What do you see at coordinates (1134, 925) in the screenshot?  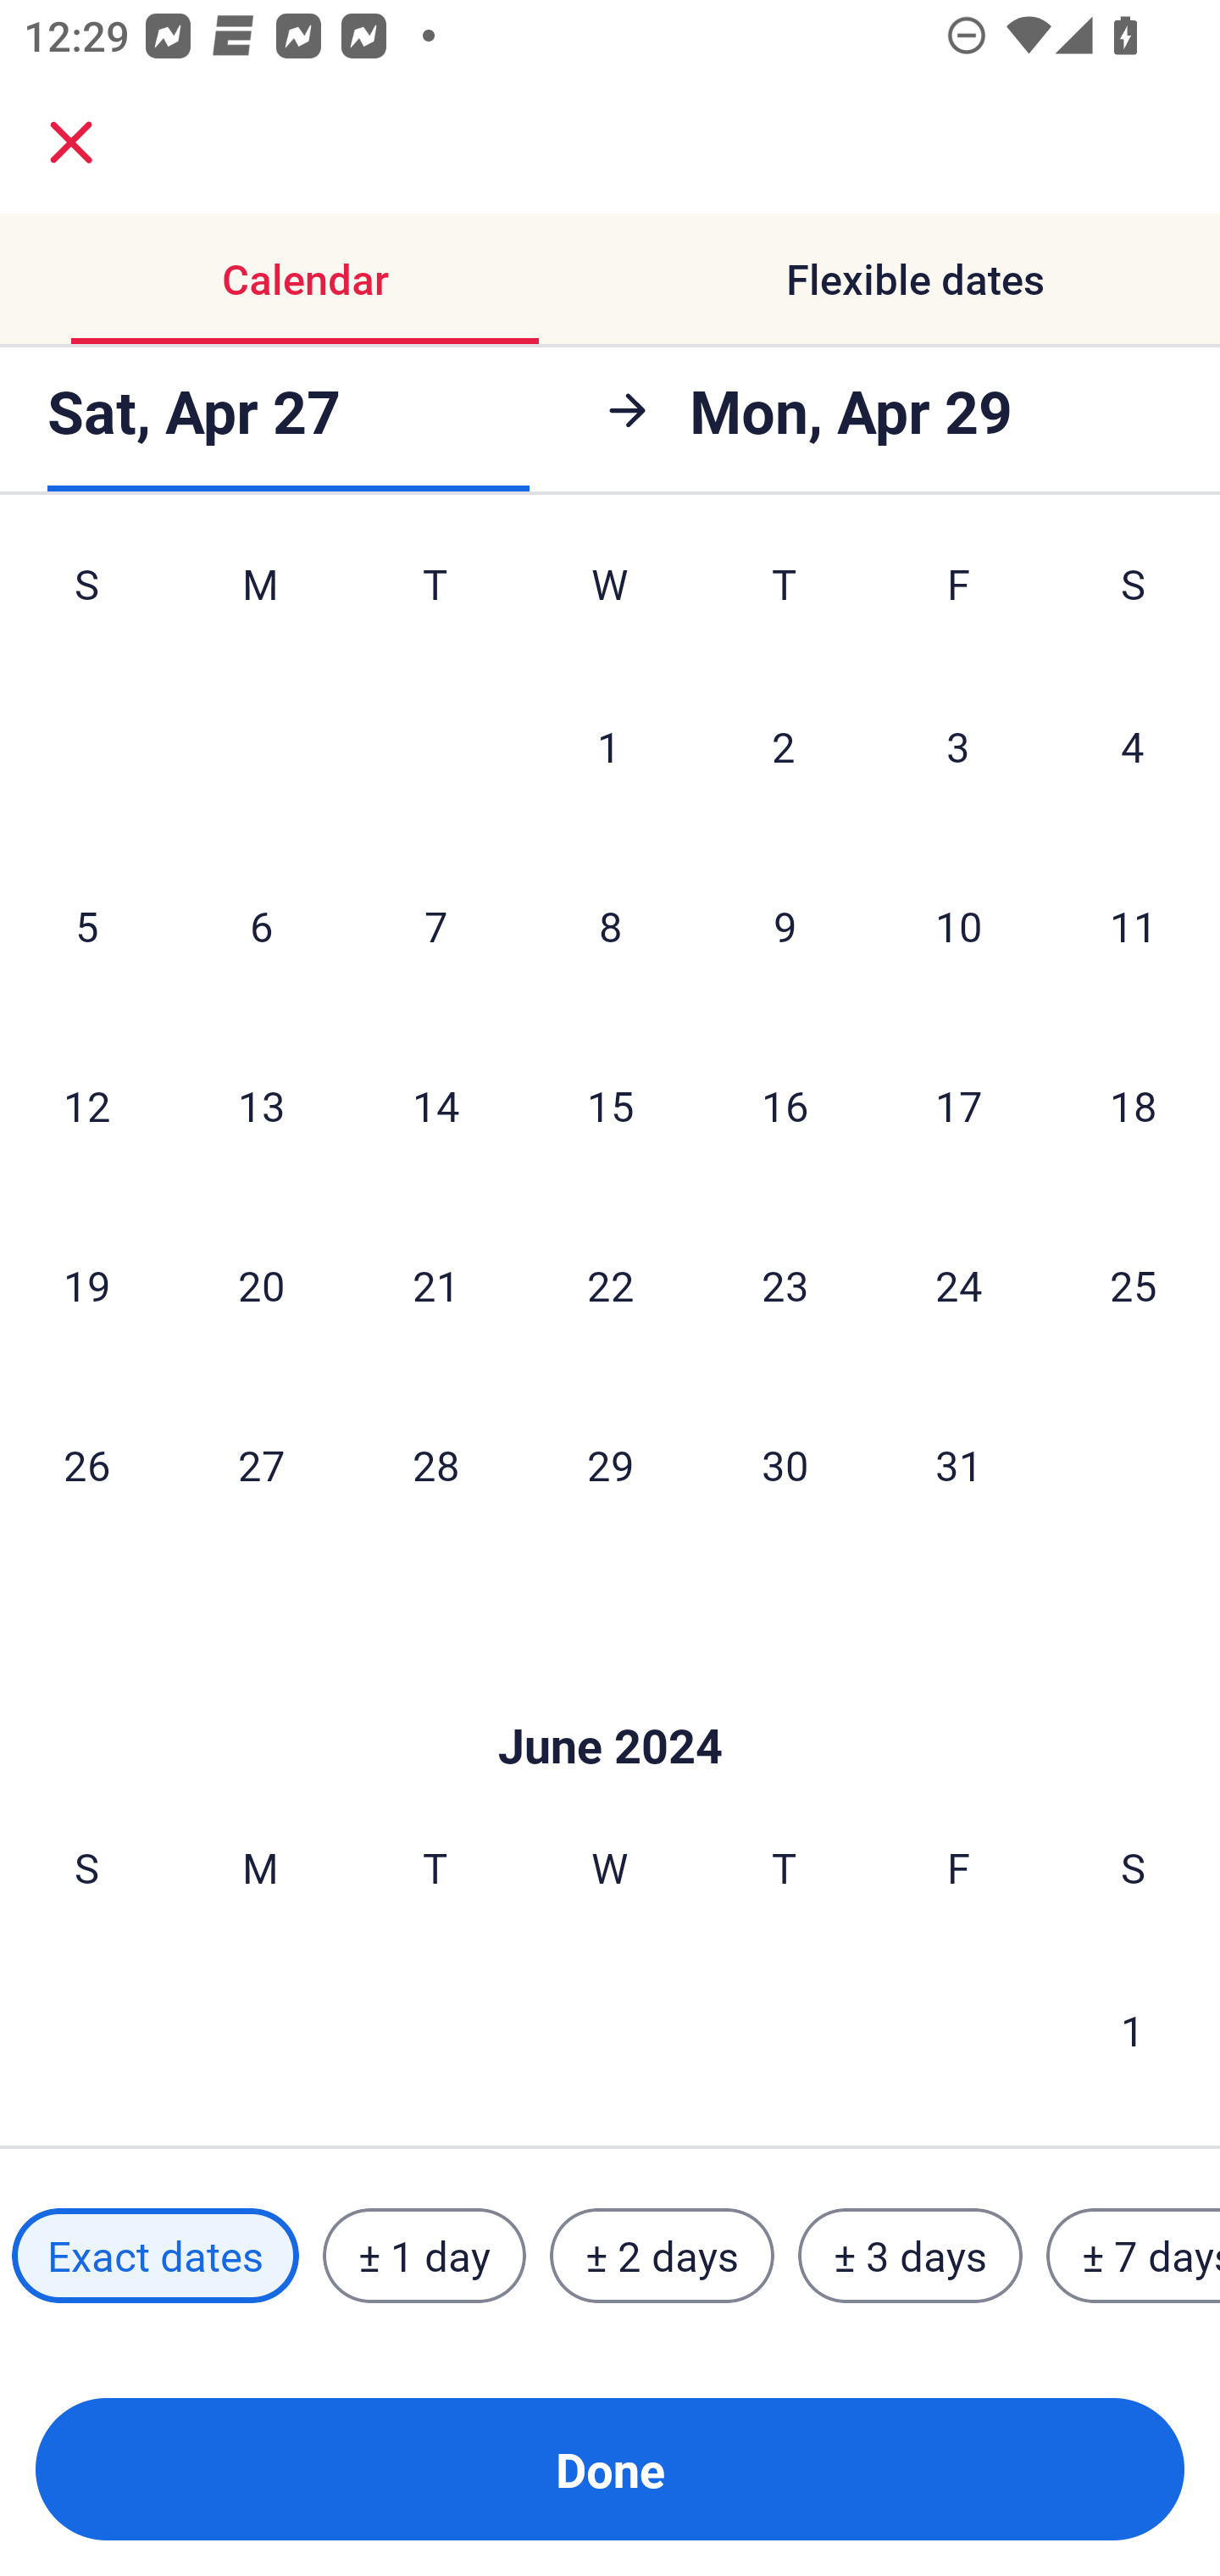 I see `11 Saturday, May 11, 2024` at bounding box center [1134, 925].